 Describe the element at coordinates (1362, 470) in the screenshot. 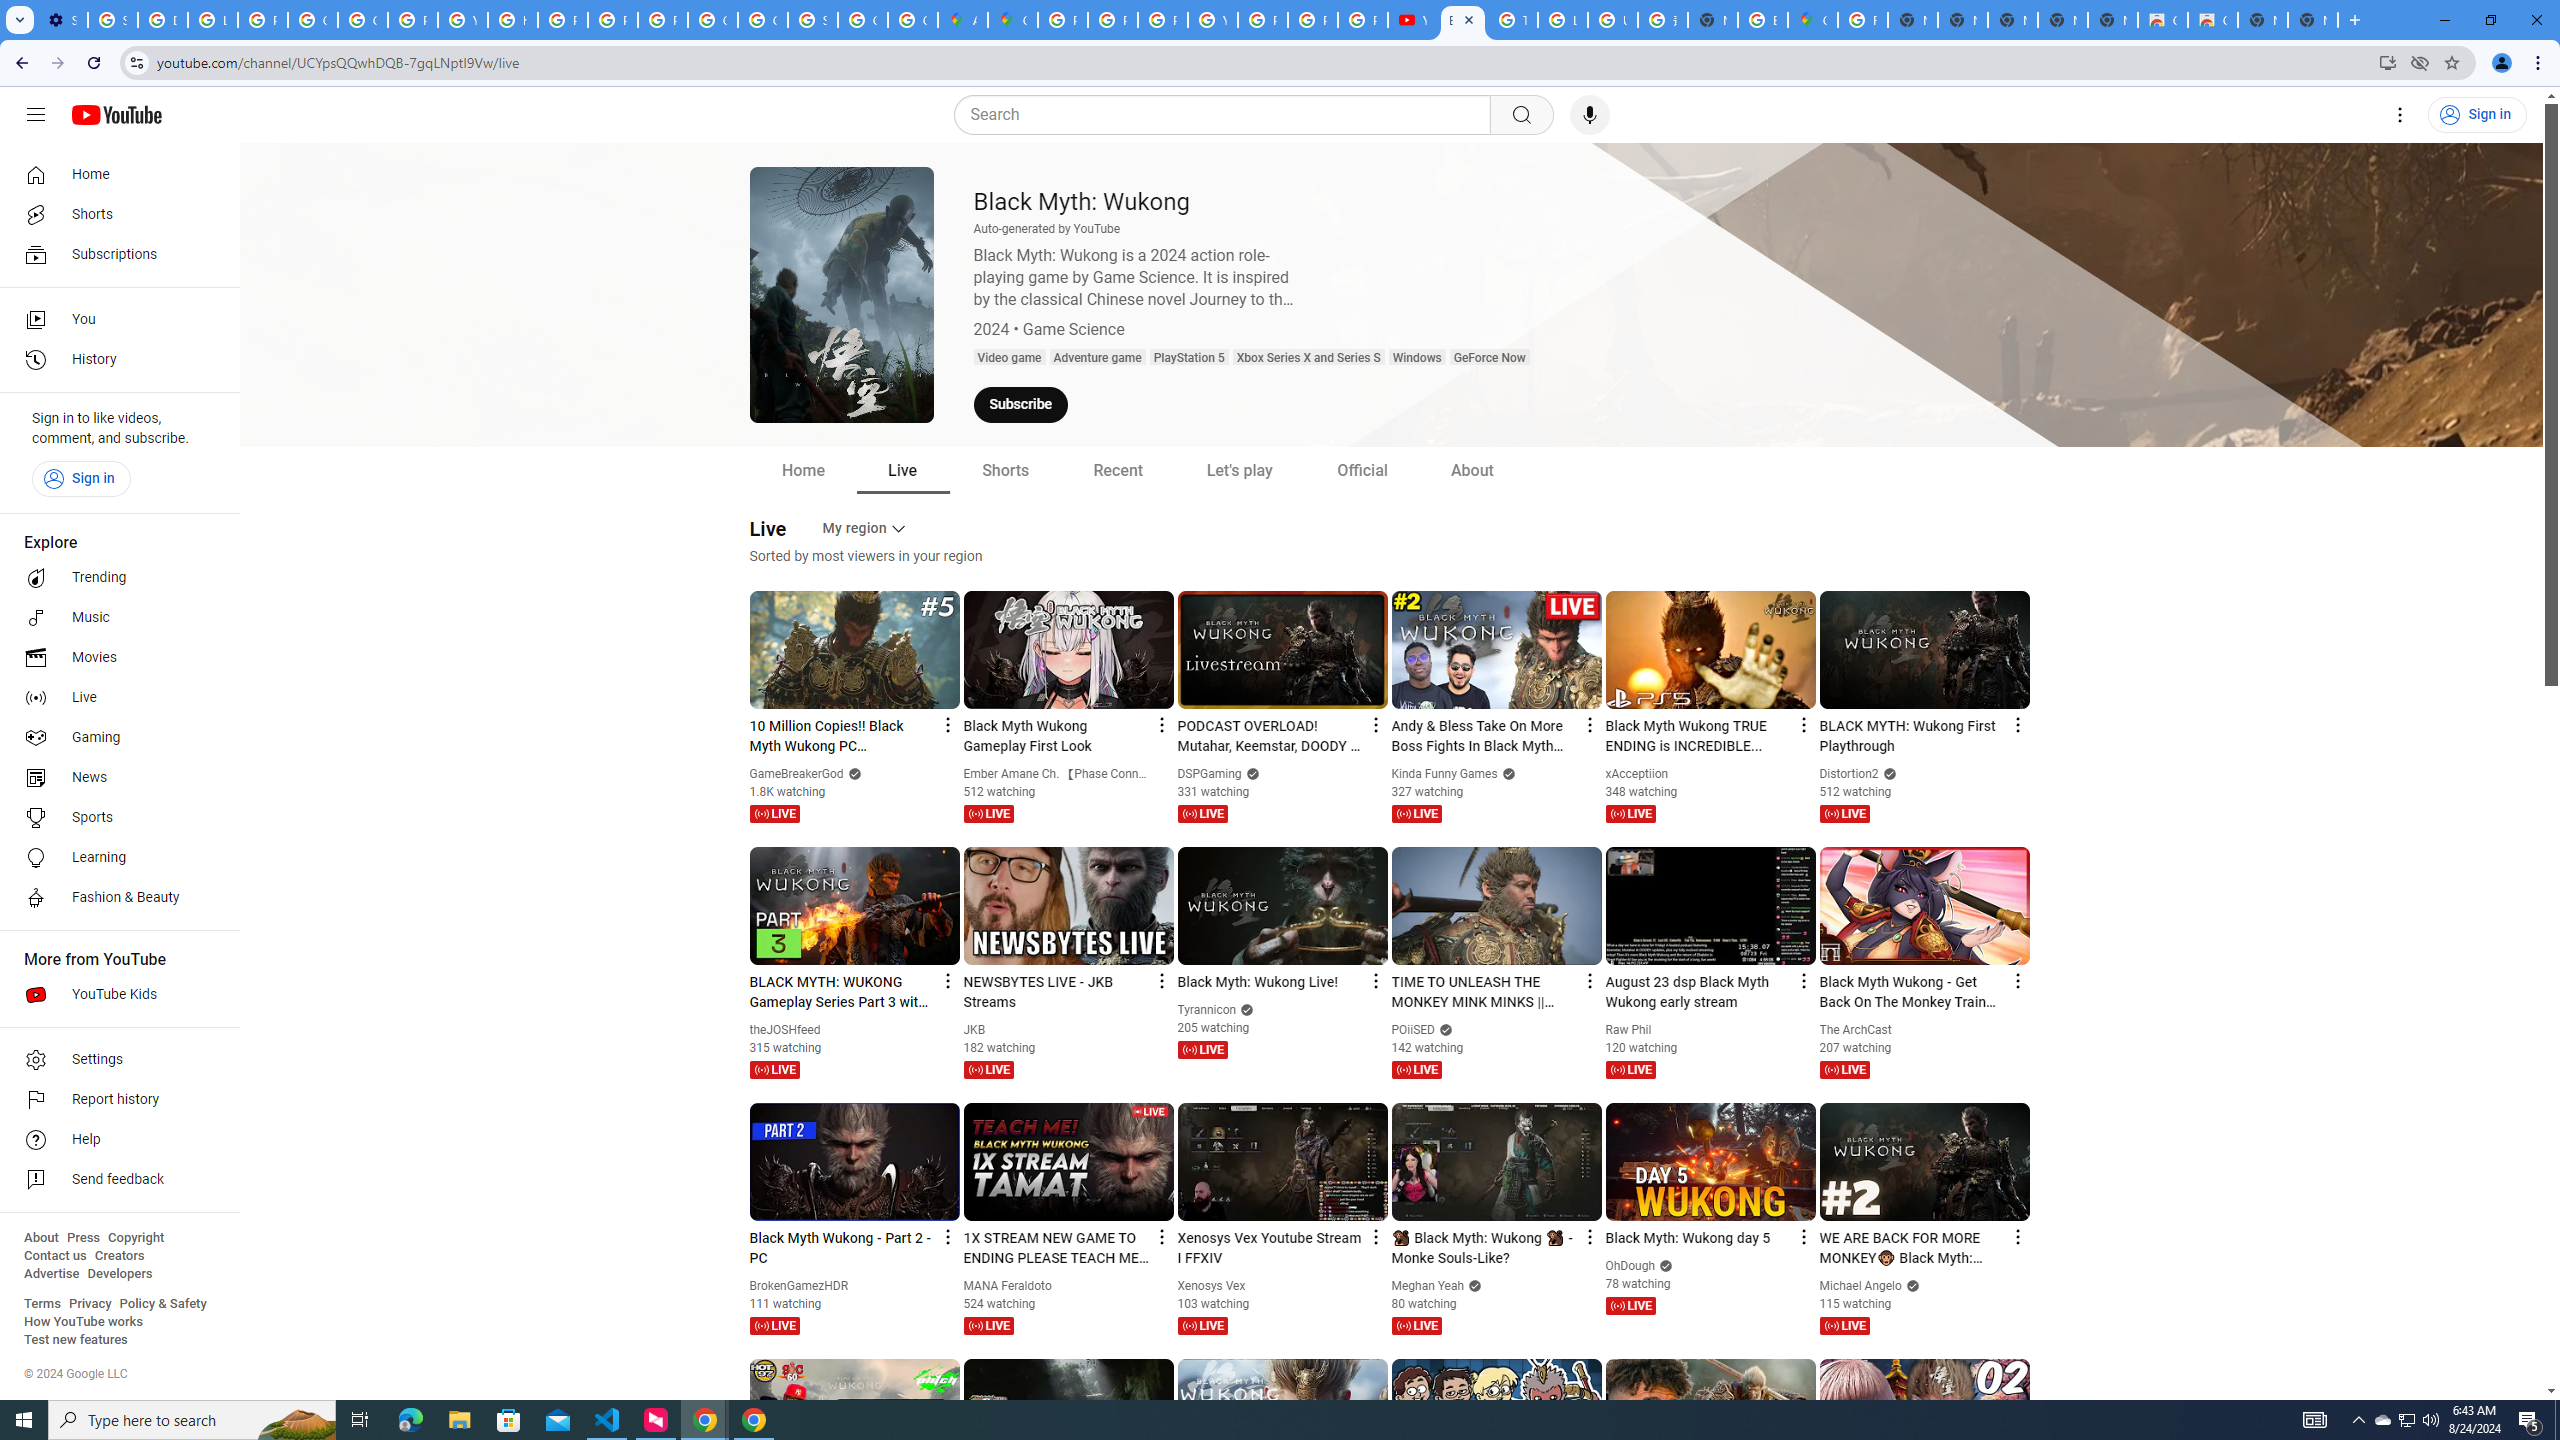

I see `Official` at that location.